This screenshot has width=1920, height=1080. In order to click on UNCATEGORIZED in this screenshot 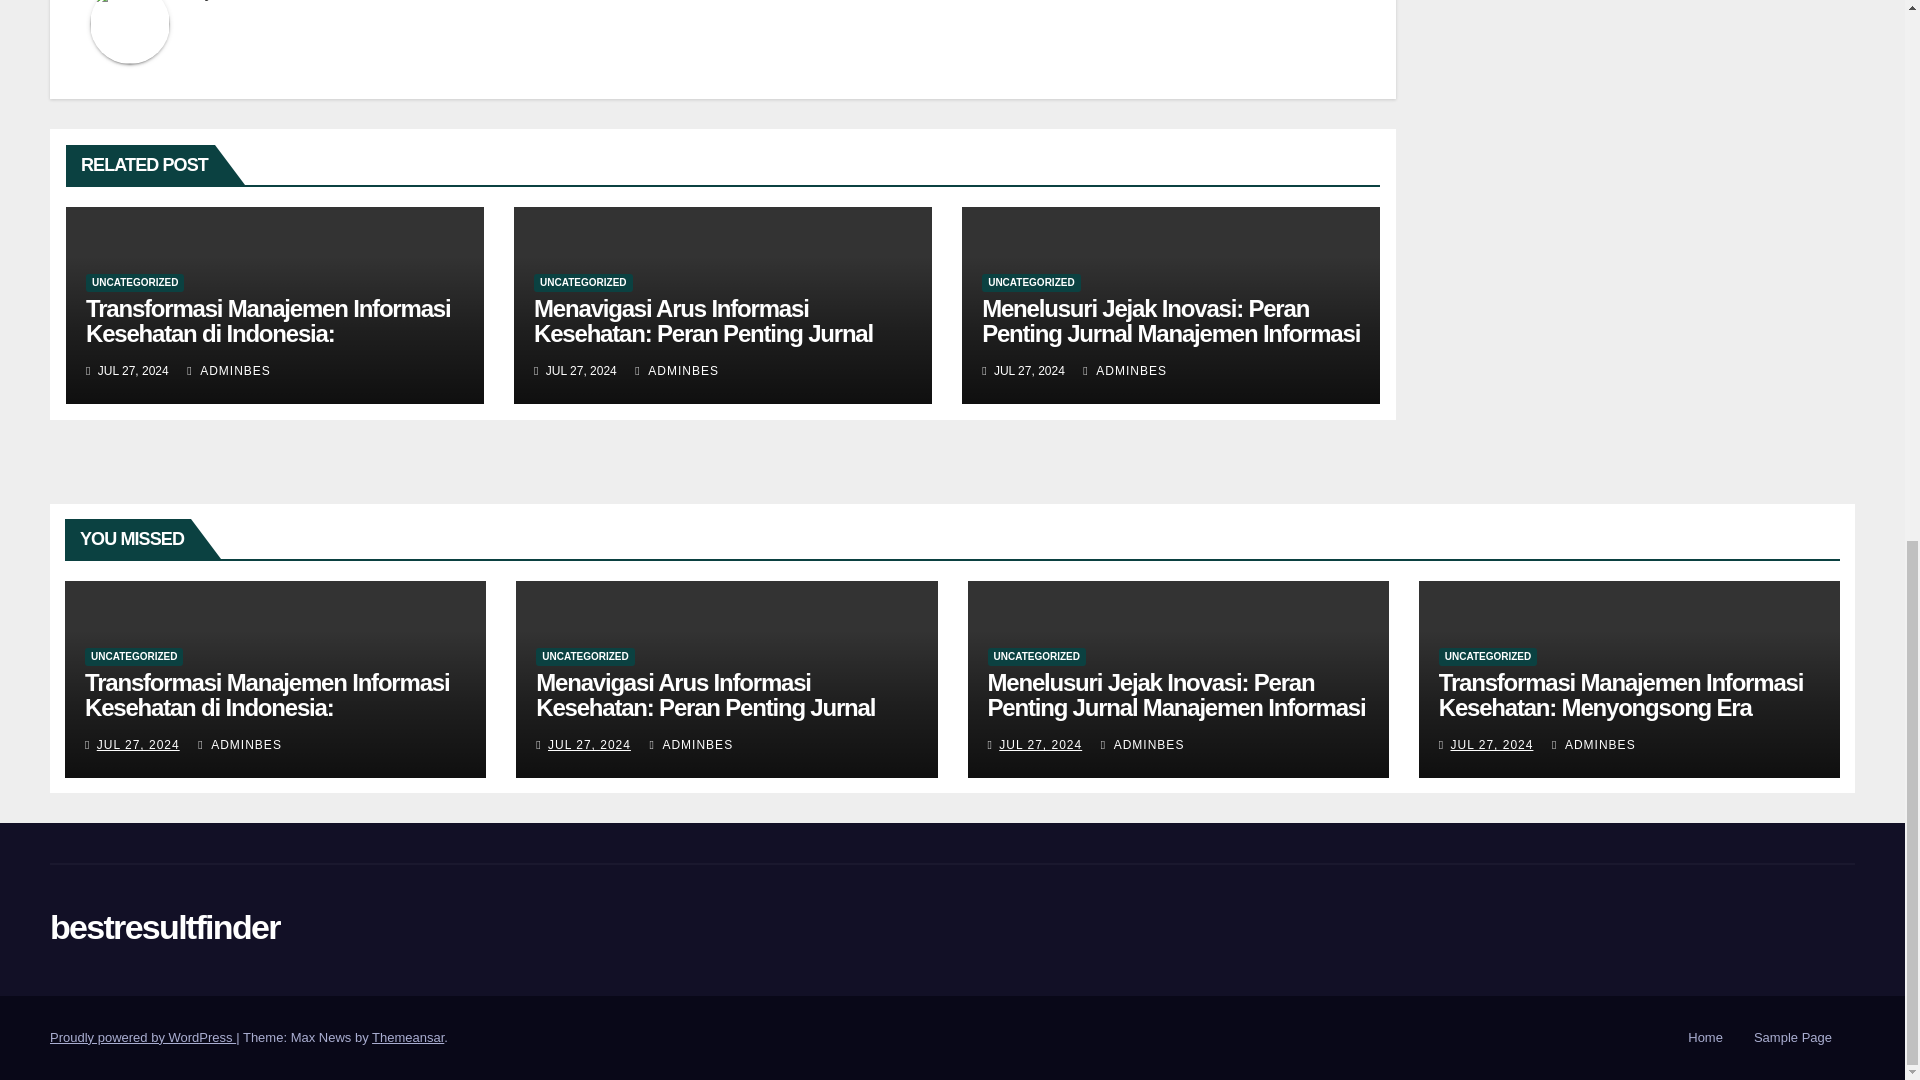, I will do `click(582, 282)`.